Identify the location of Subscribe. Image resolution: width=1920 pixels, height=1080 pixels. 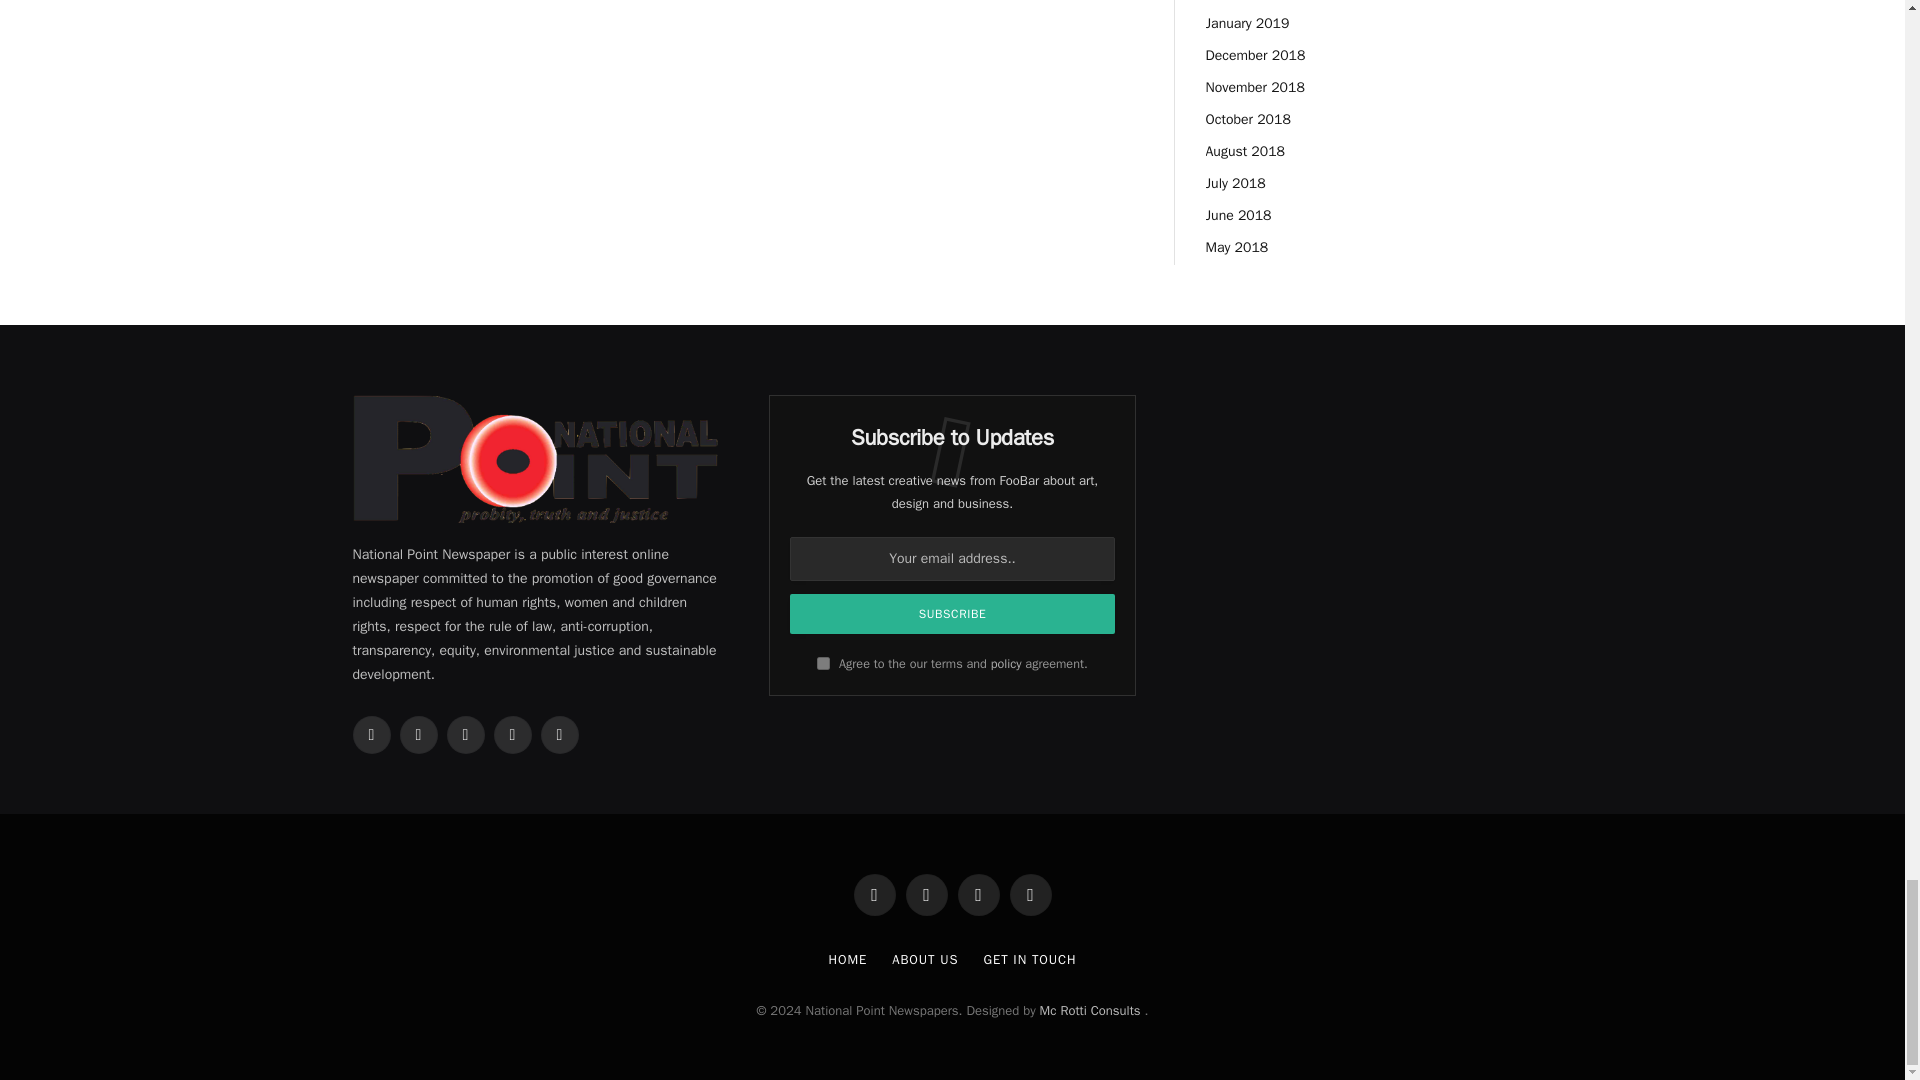
(952, 614).